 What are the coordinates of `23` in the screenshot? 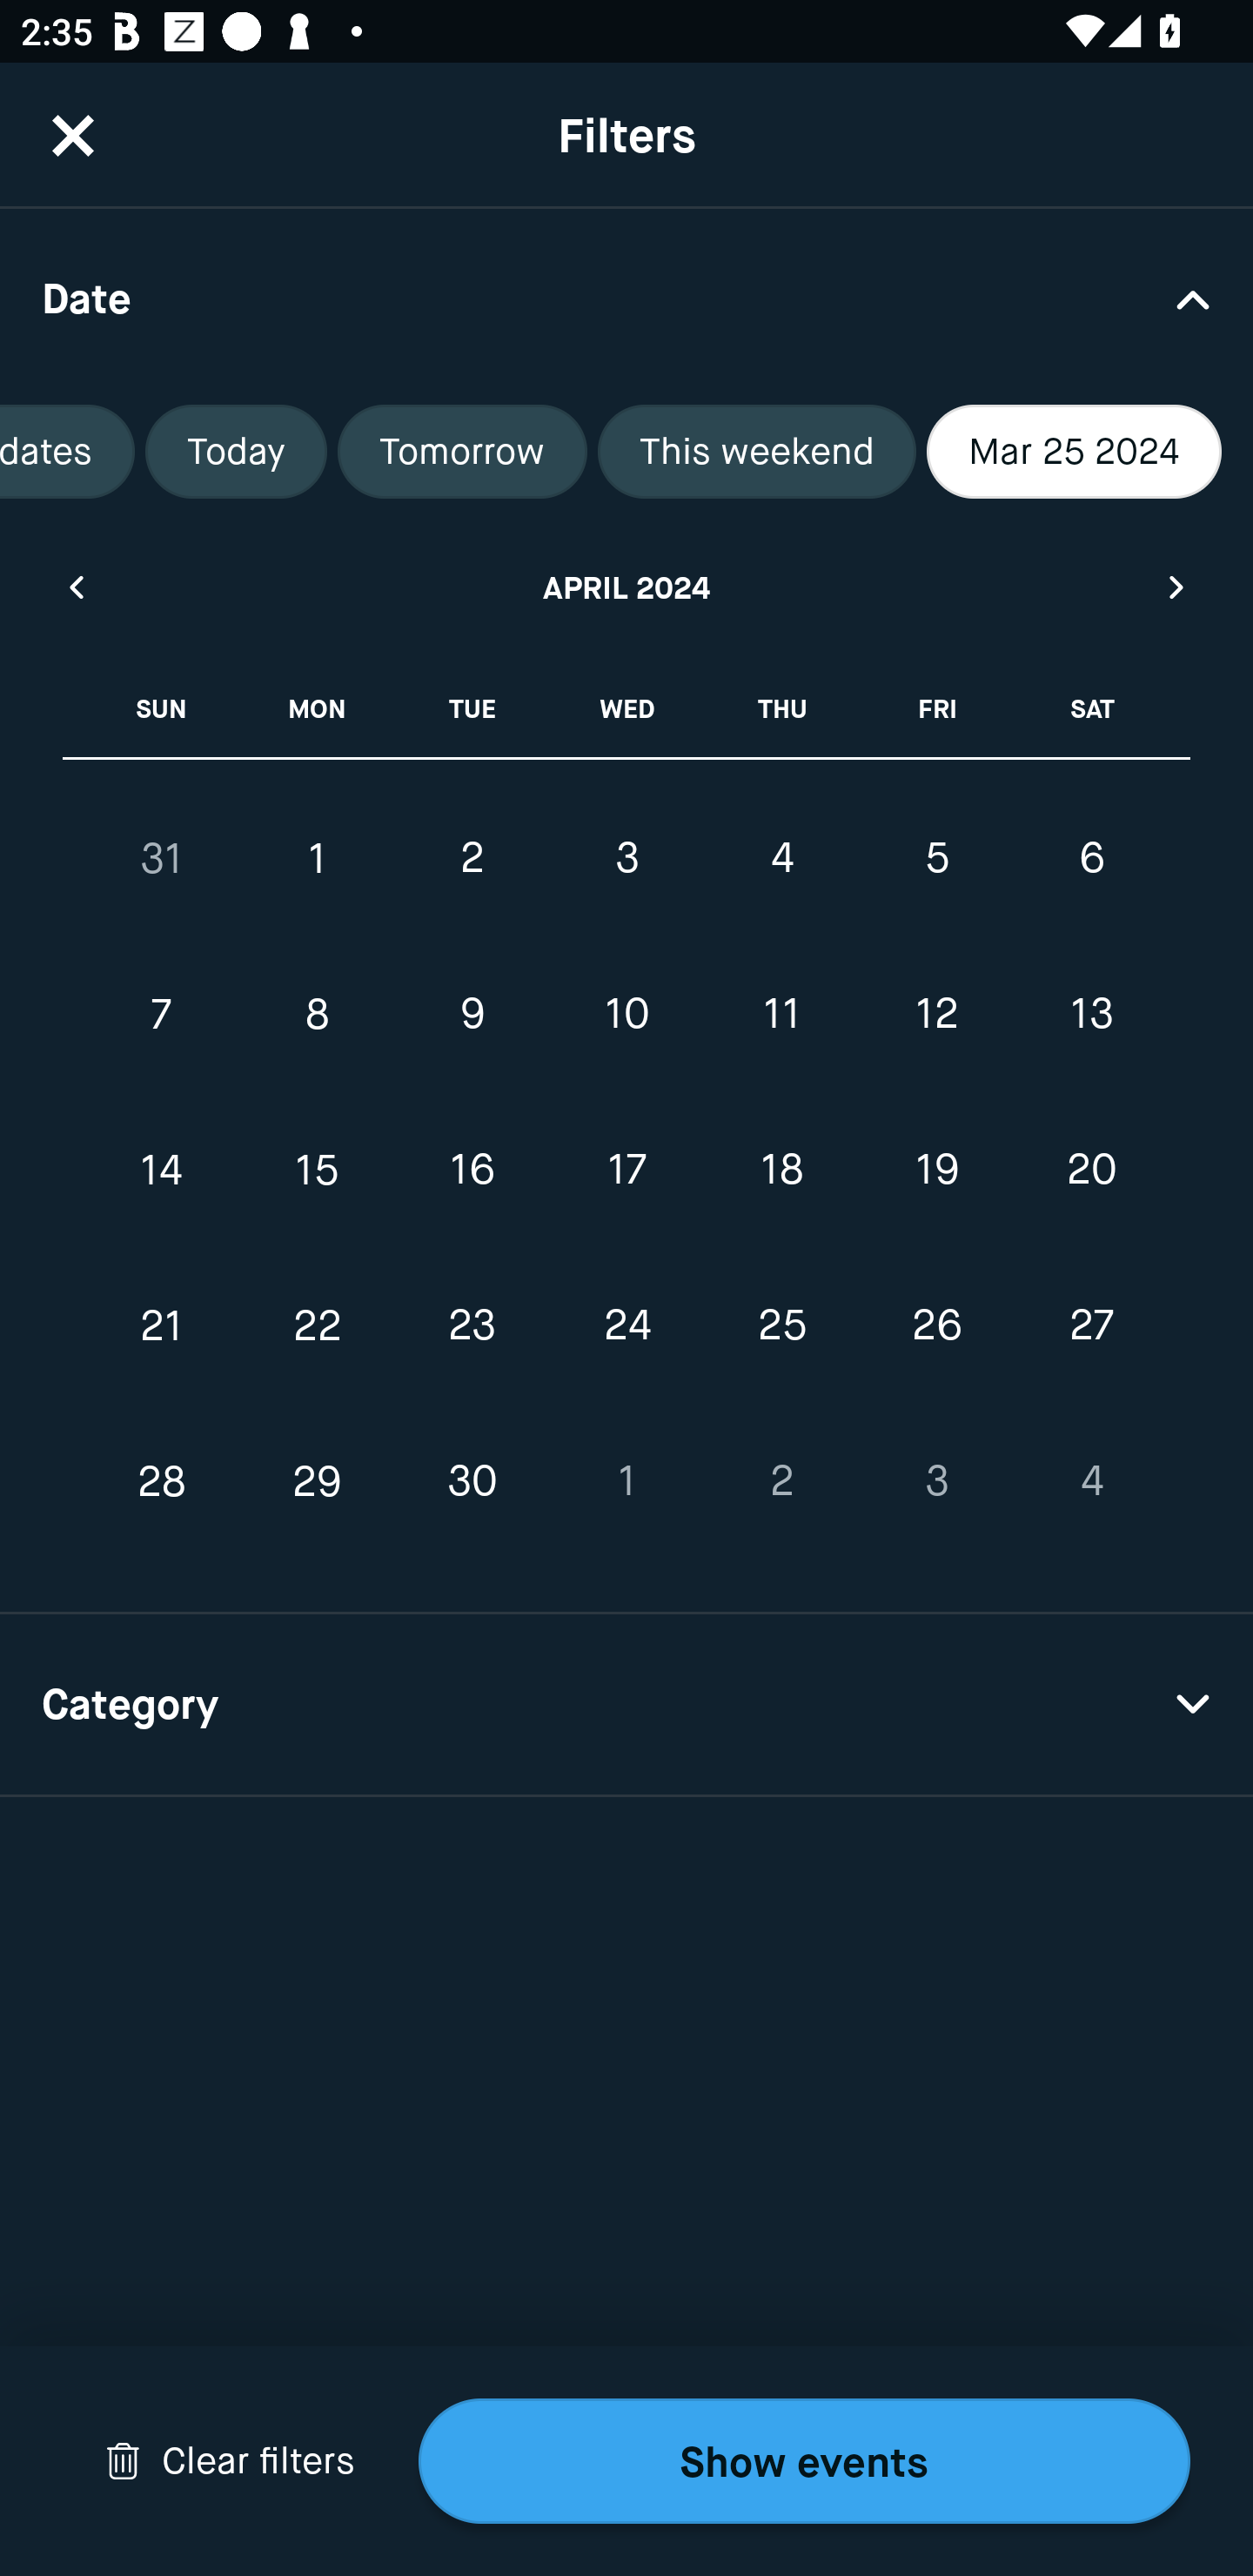 It's located at (472, 1325).